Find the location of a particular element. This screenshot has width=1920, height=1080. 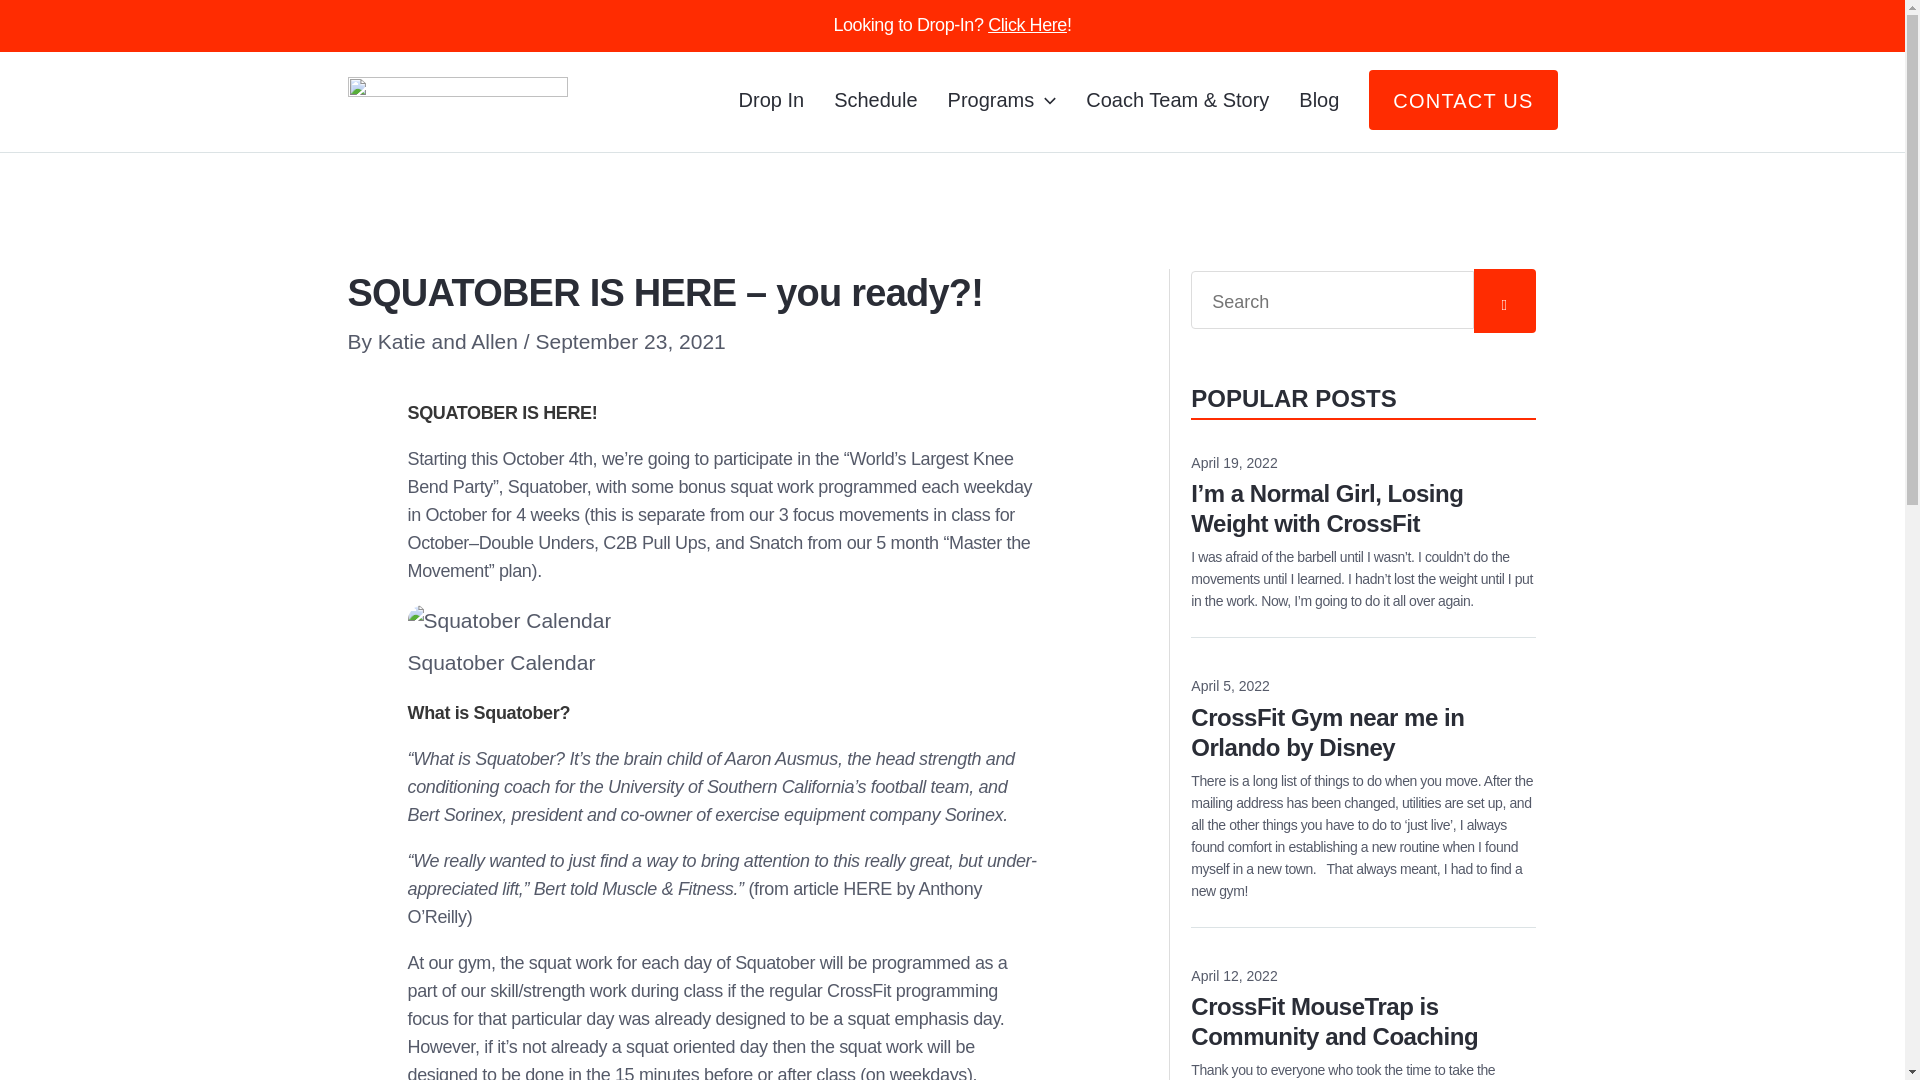

Drop In is located at coordinates (771, 100).